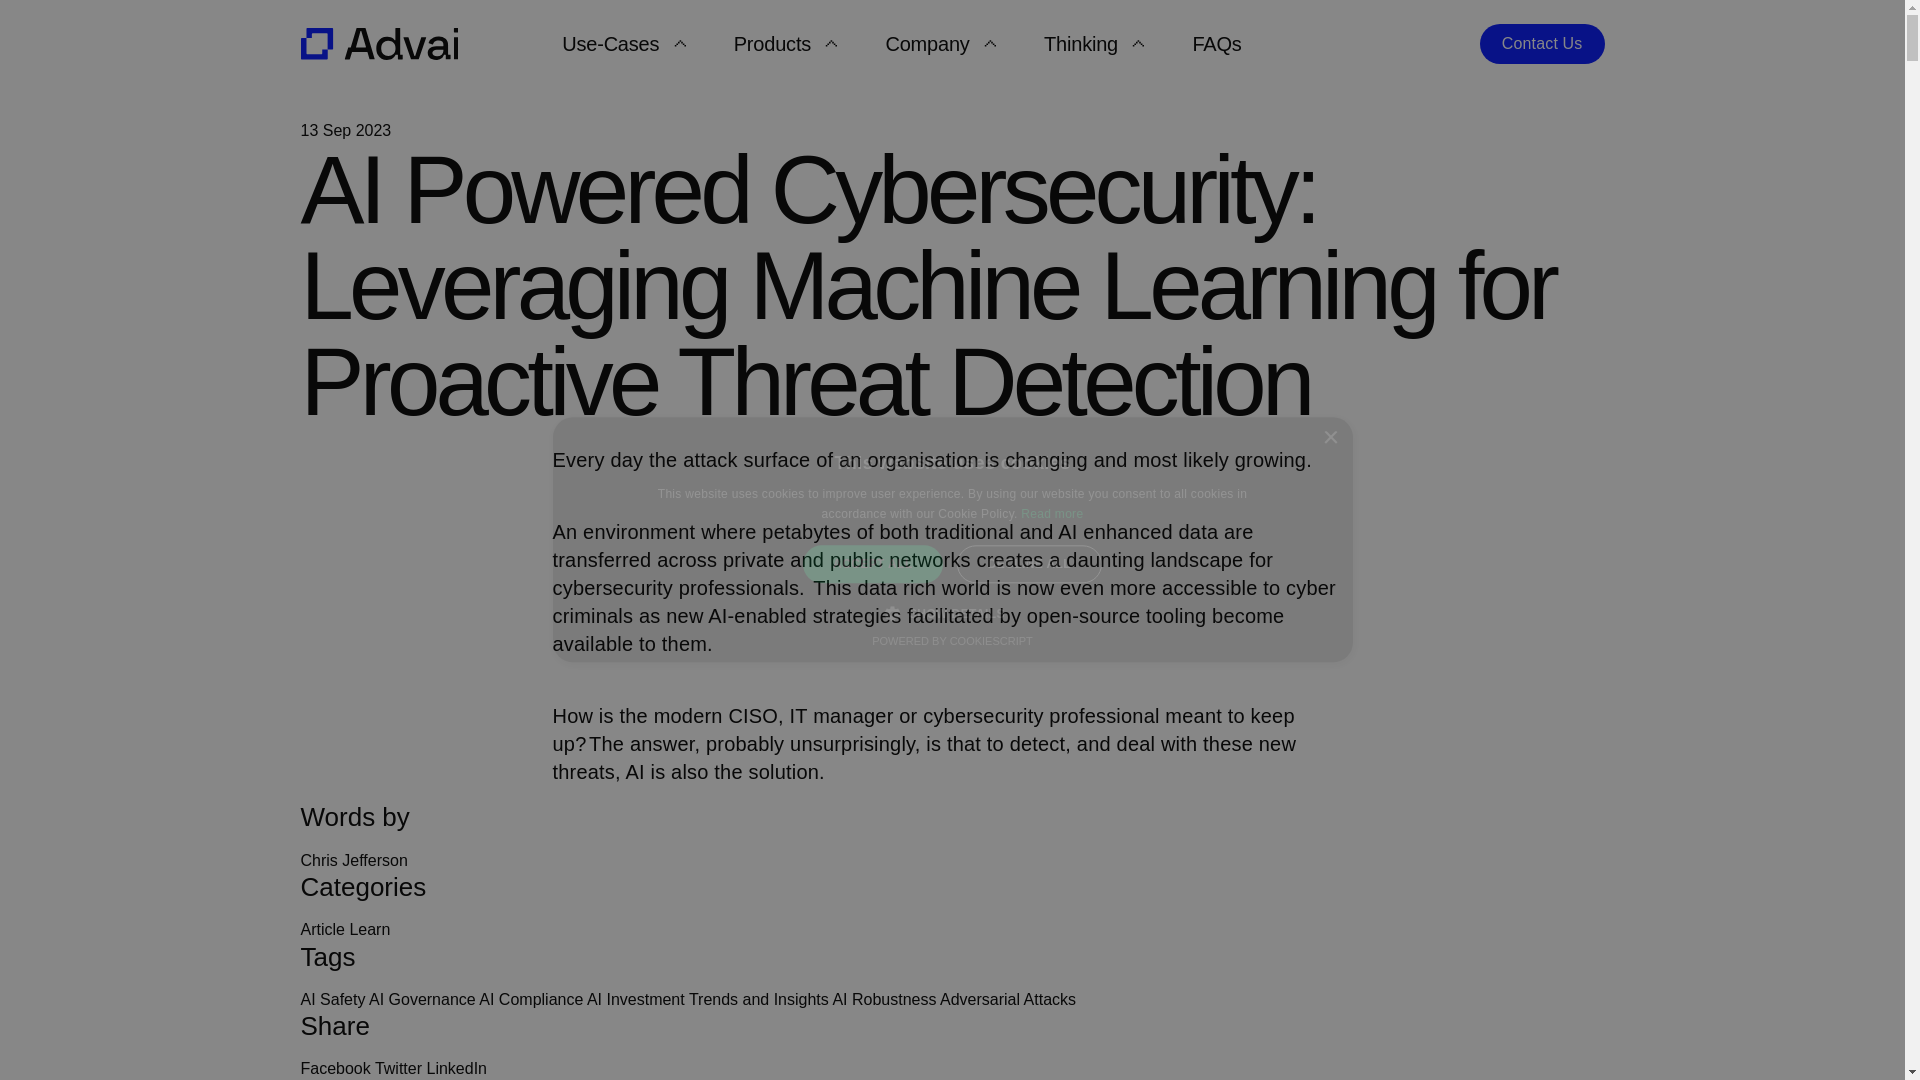 This screenshot has height=1080, width=1920. Describe the element at coordinates (759, 999) in the screenshot. I see `Trends and Insights` at that location.